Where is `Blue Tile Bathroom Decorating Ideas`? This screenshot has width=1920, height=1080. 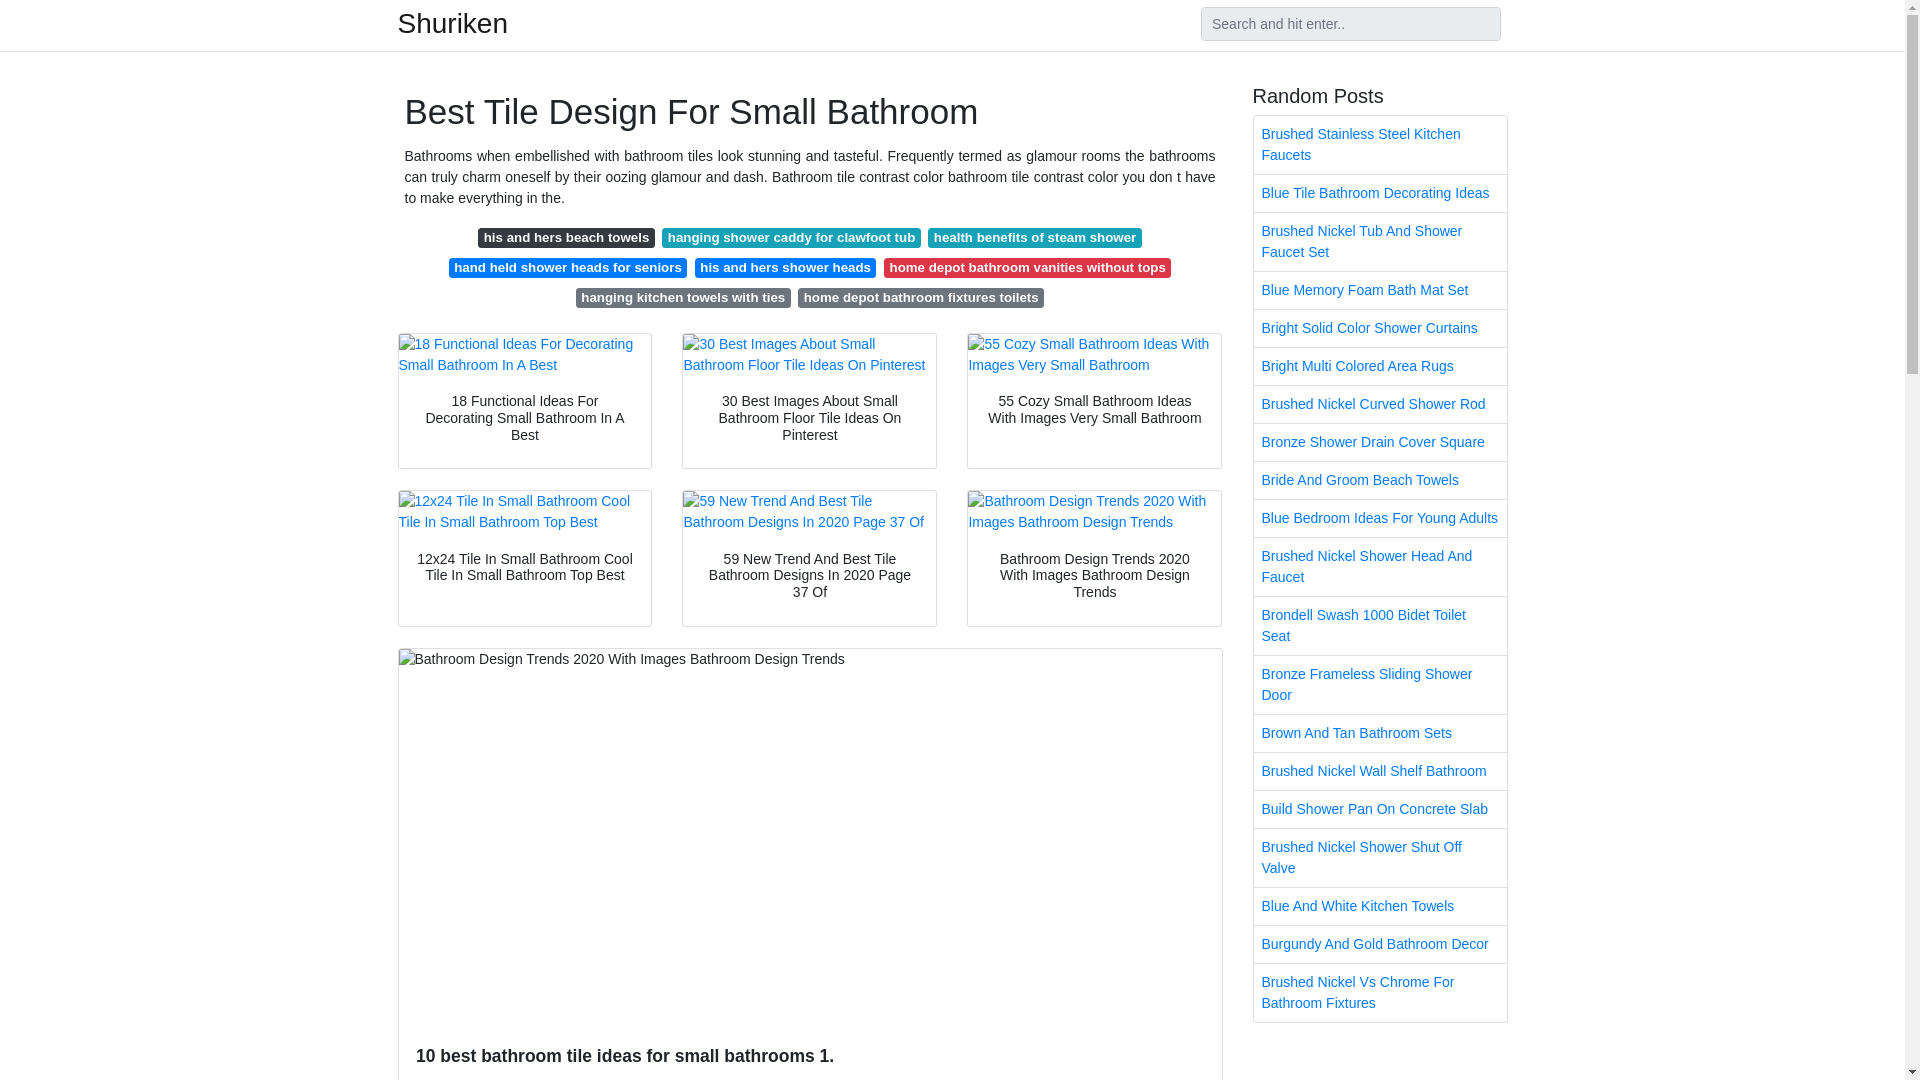
Blue Tile Bathroom Decorating Ideas is located at coordinates (1380, 192).